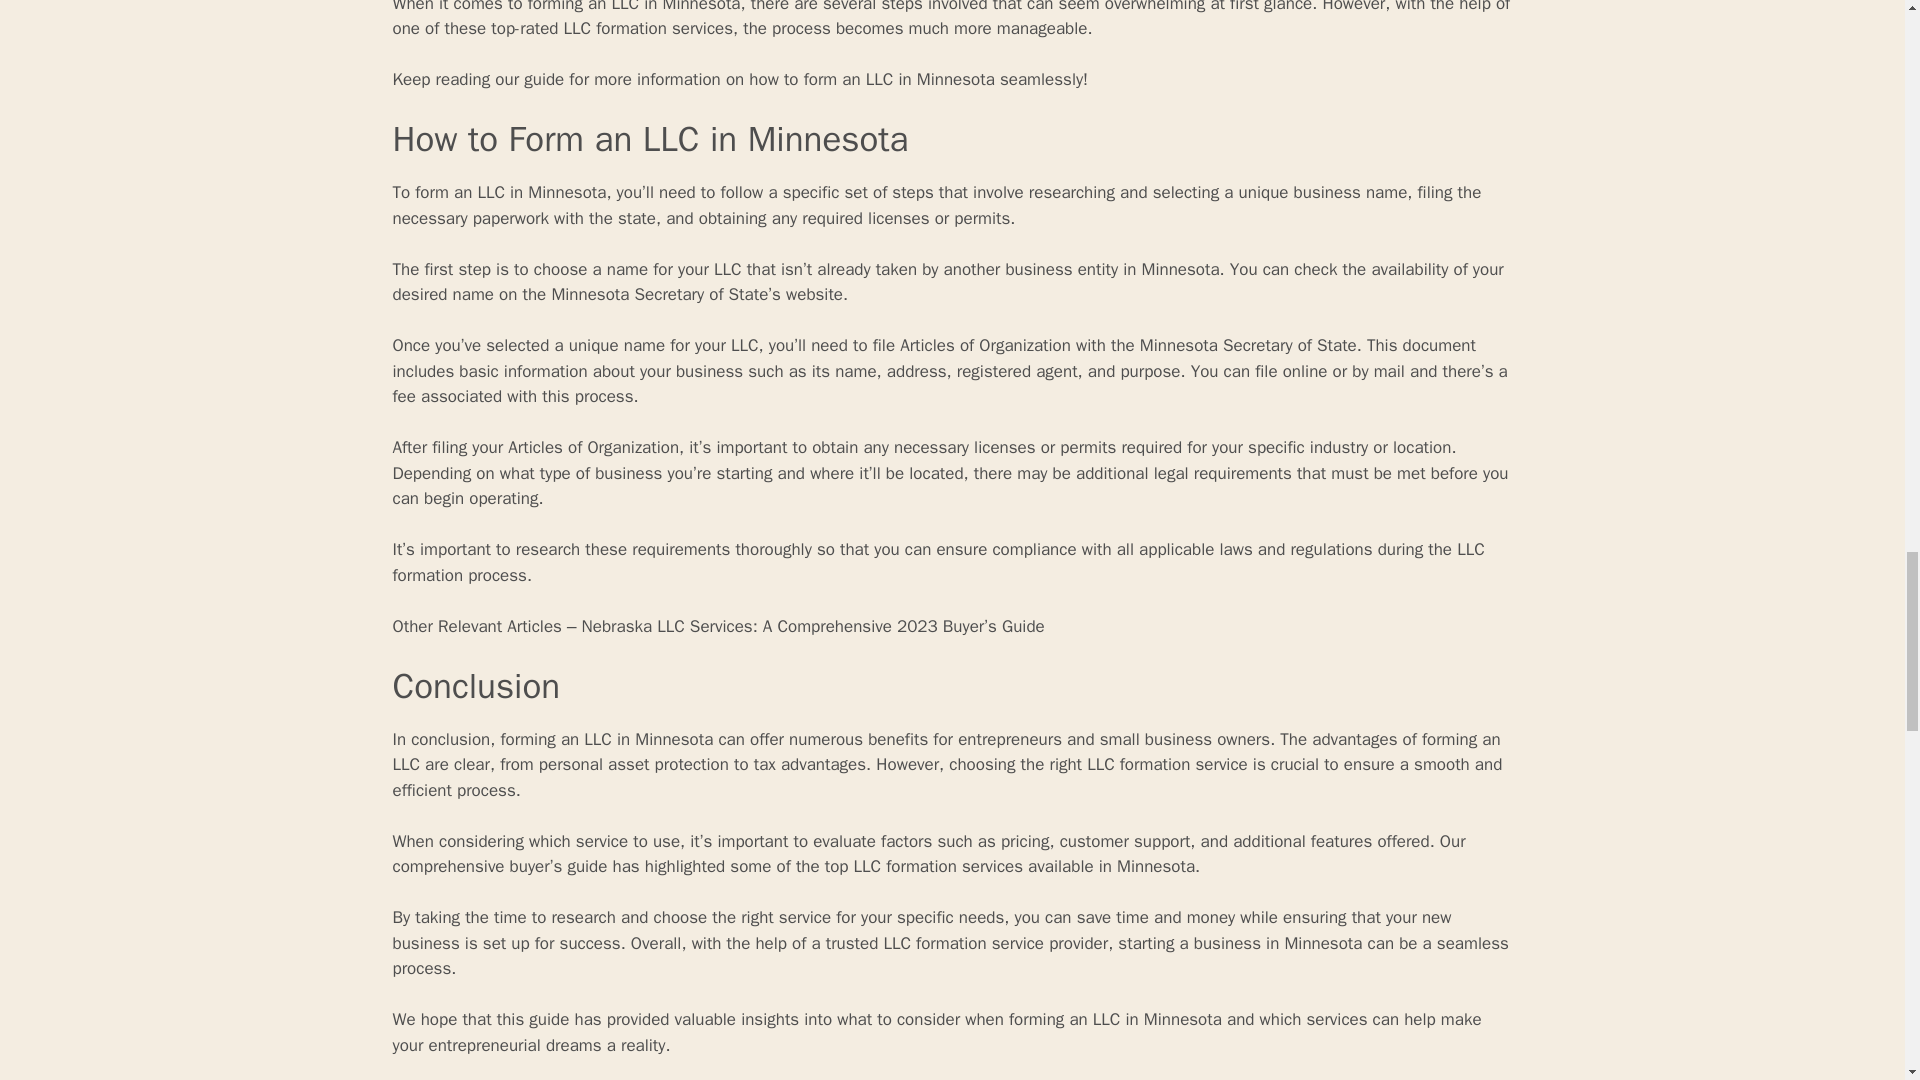 The image size is (1920, 1080). Describe the element at coordinates (871, 79) in the screenshot. I see `how to form an LLC in Minnesota` at that location.